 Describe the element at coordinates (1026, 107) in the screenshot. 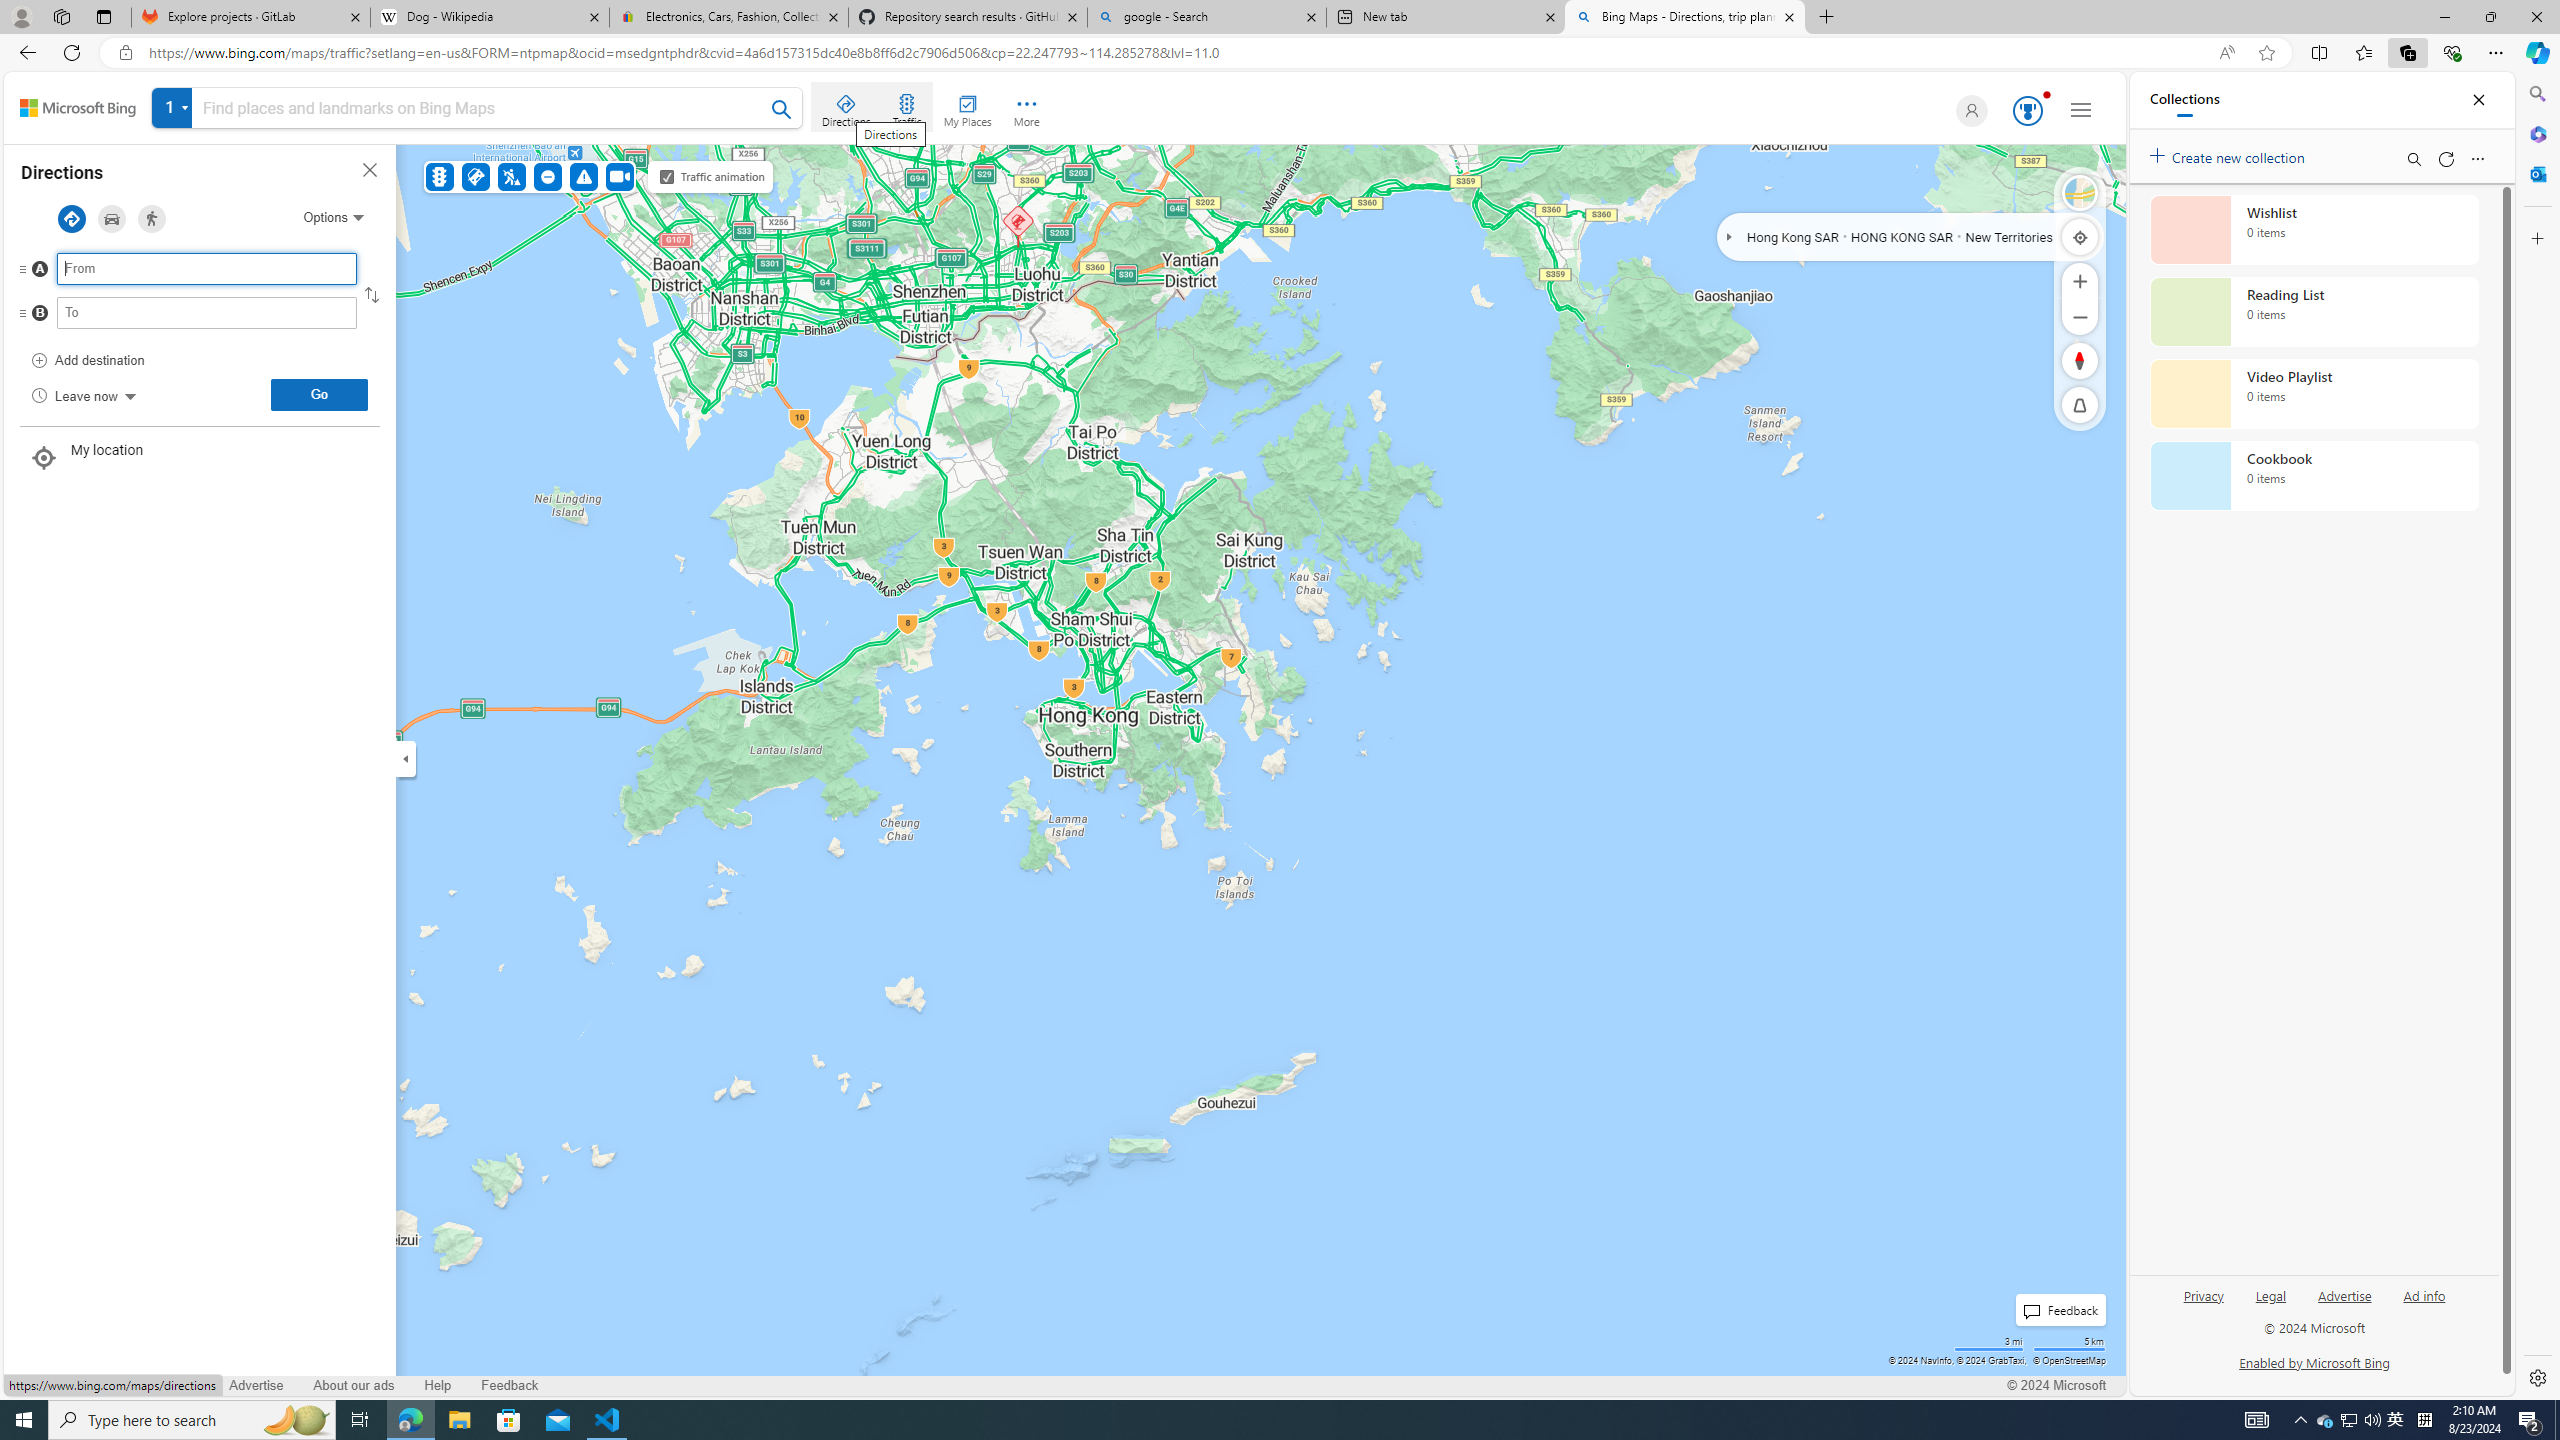

I see `More` at that location.